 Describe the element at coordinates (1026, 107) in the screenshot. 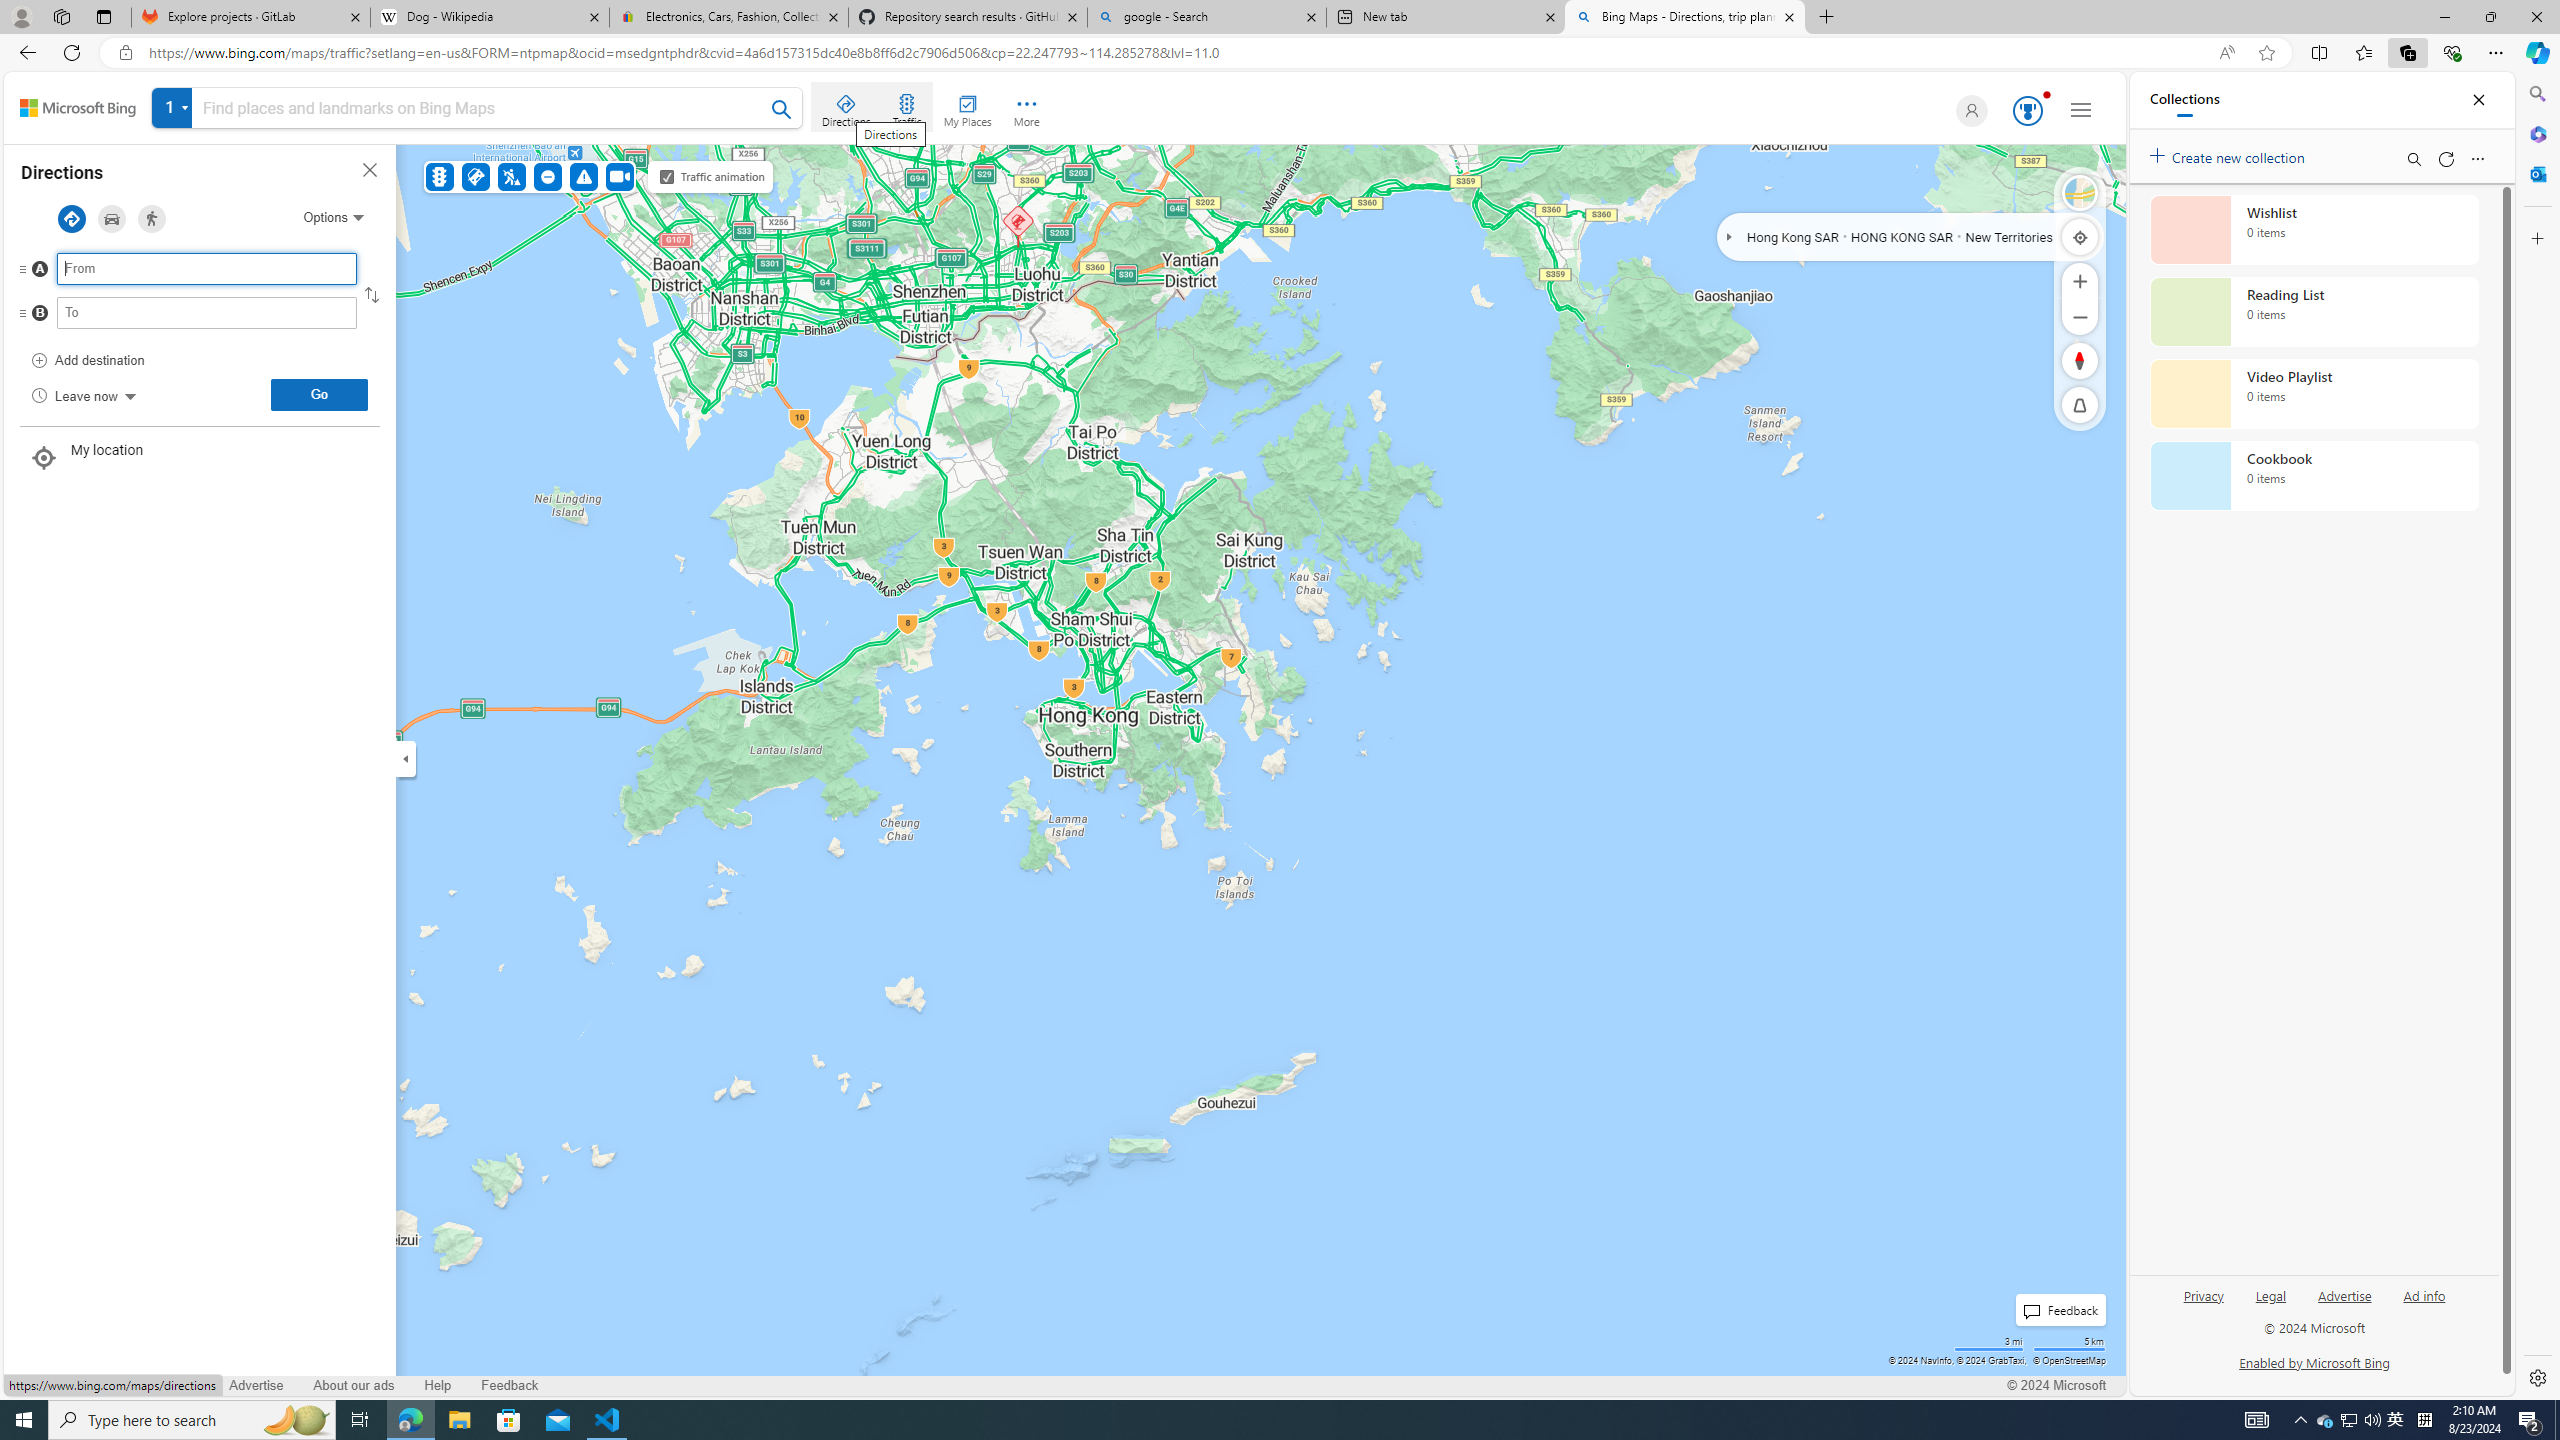

I see `More` at that location.